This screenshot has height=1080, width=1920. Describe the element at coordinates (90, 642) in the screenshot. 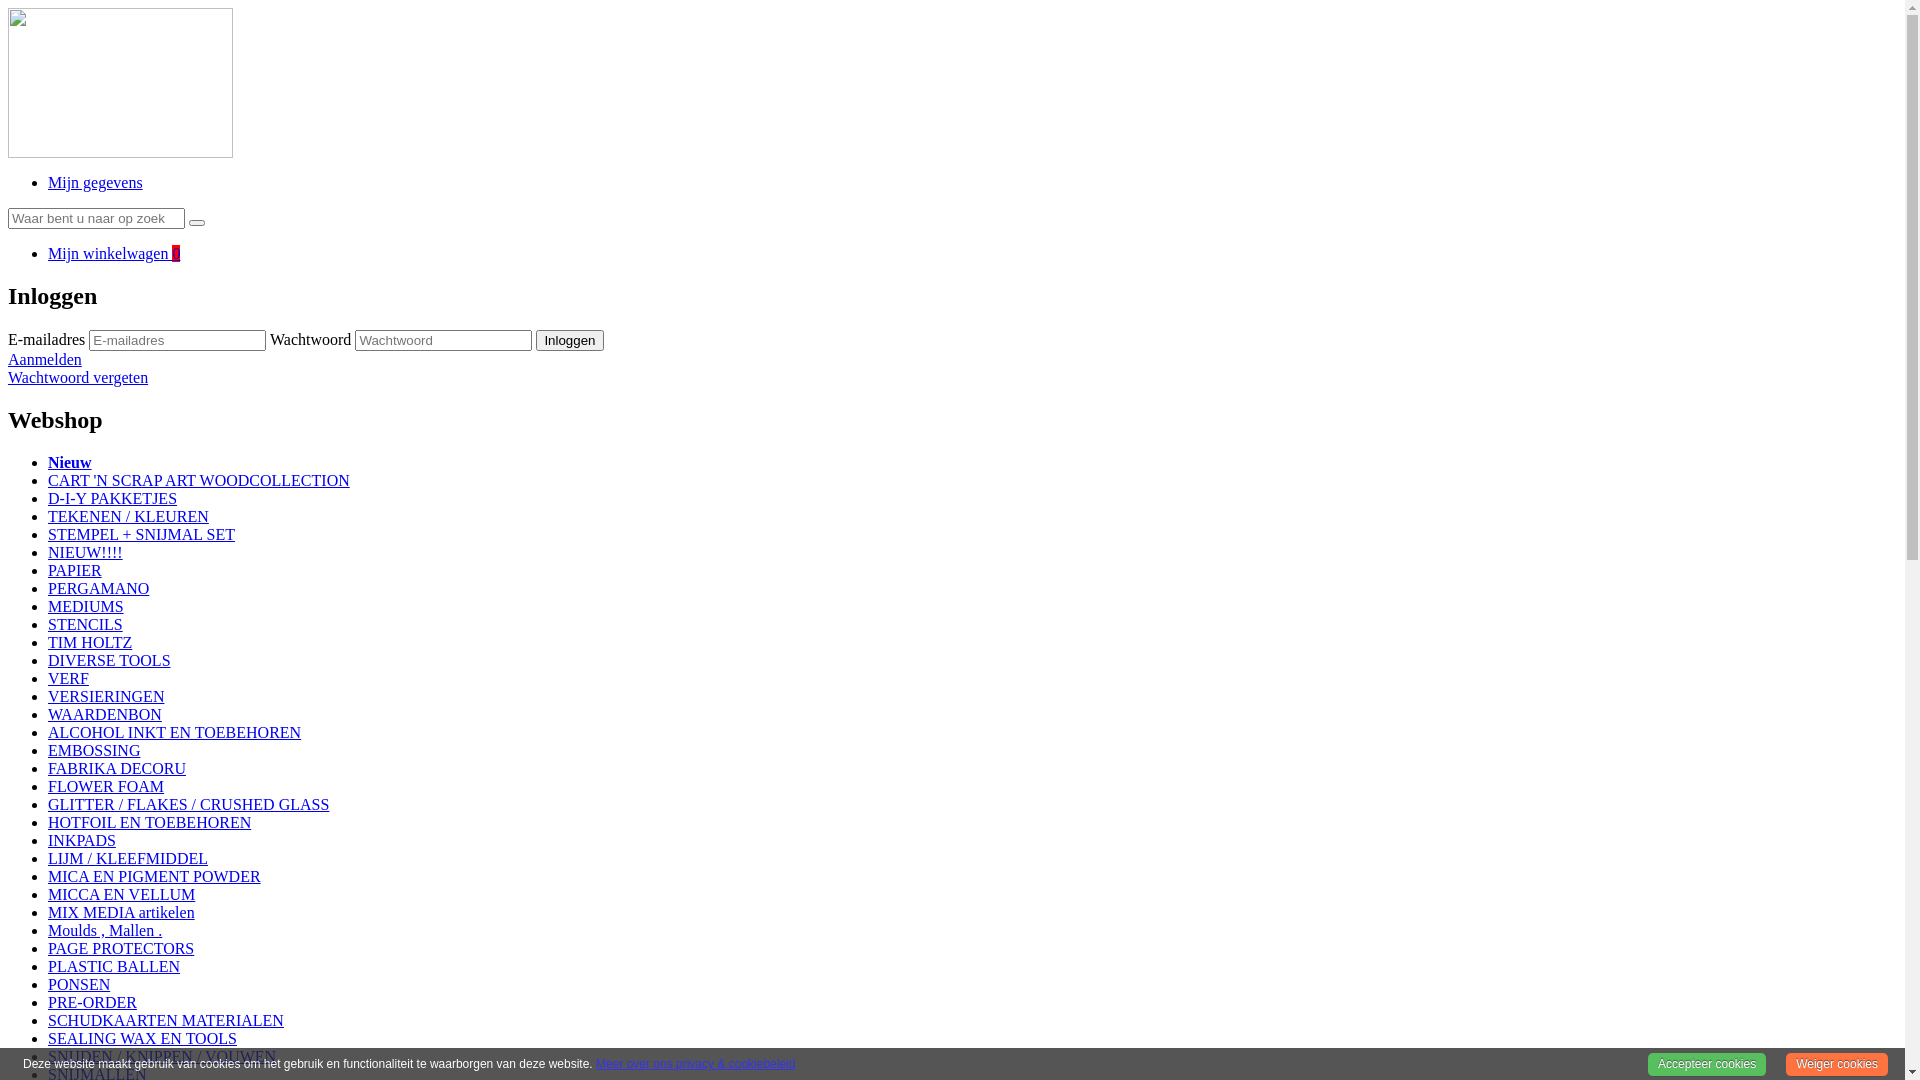

I see `TIM HOLTZ` at that location.